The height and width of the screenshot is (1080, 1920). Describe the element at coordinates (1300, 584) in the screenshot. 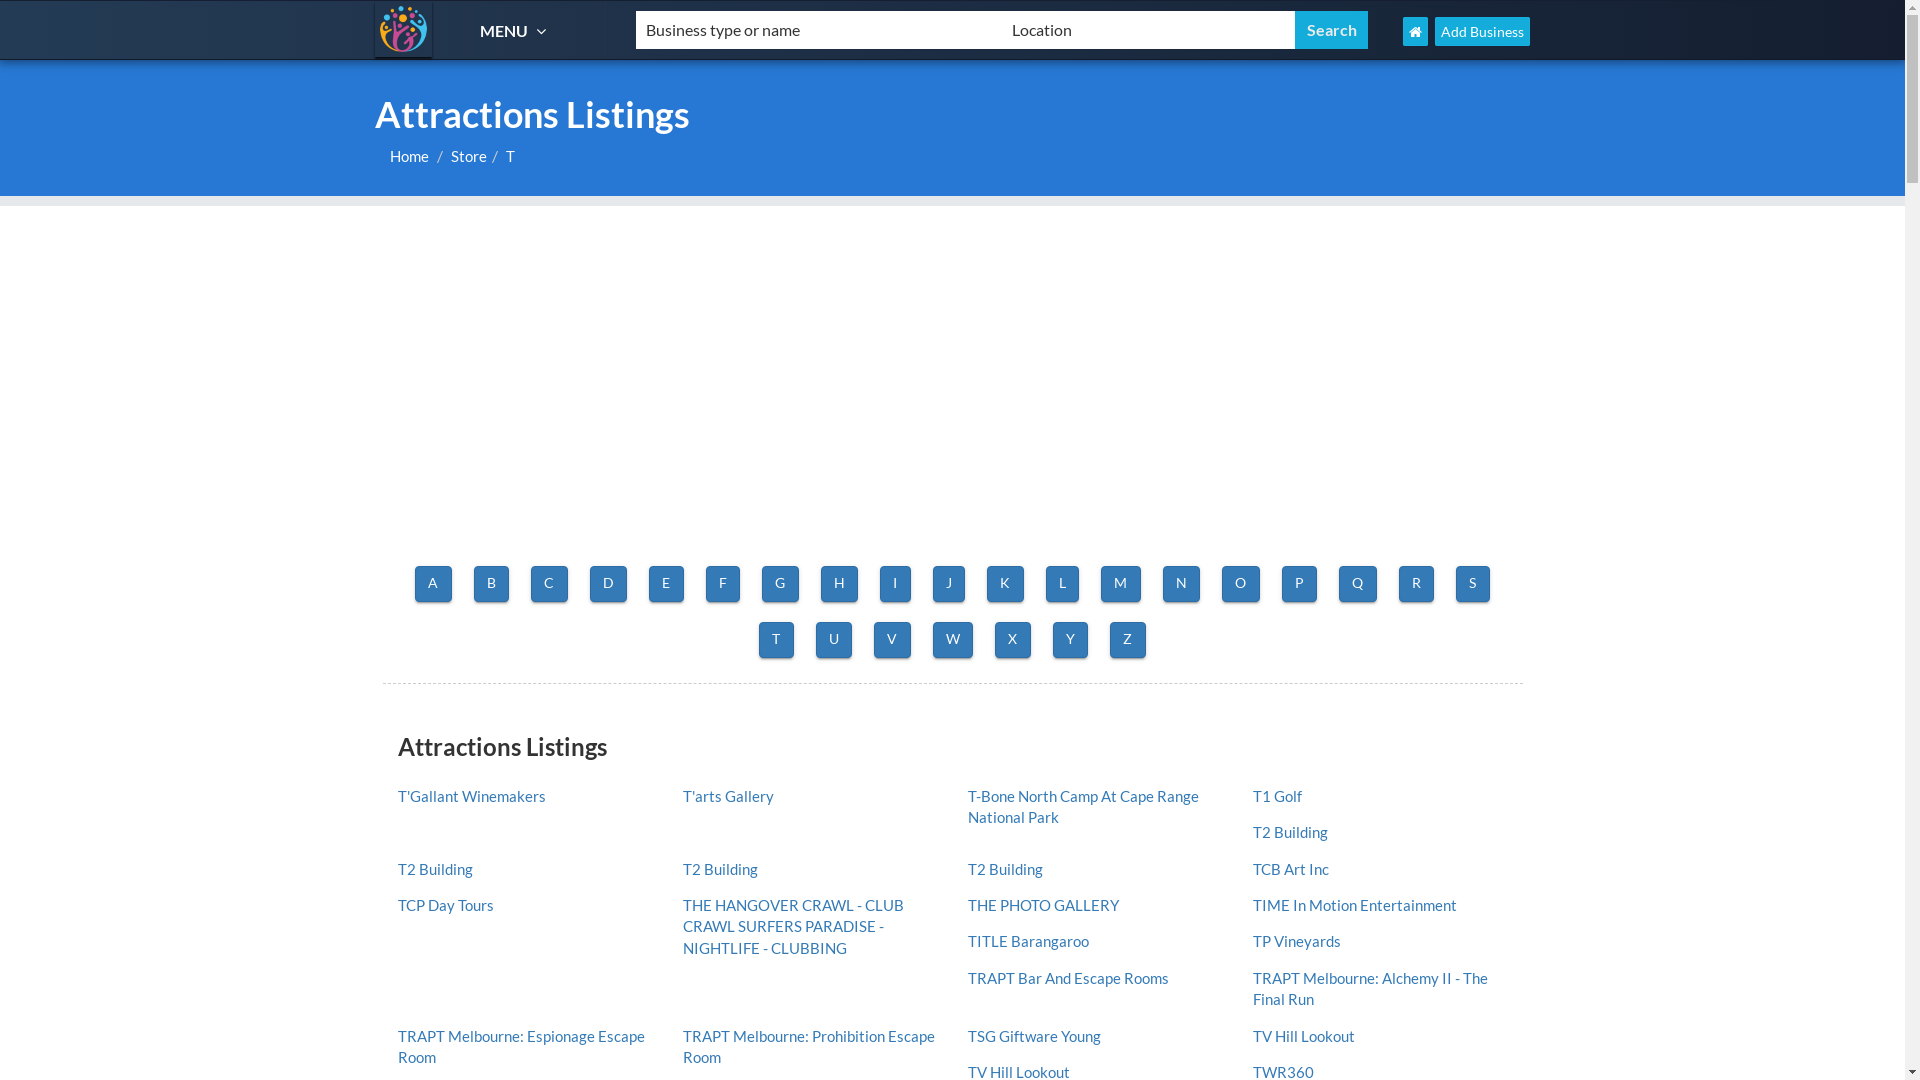

I see `P` at that location.